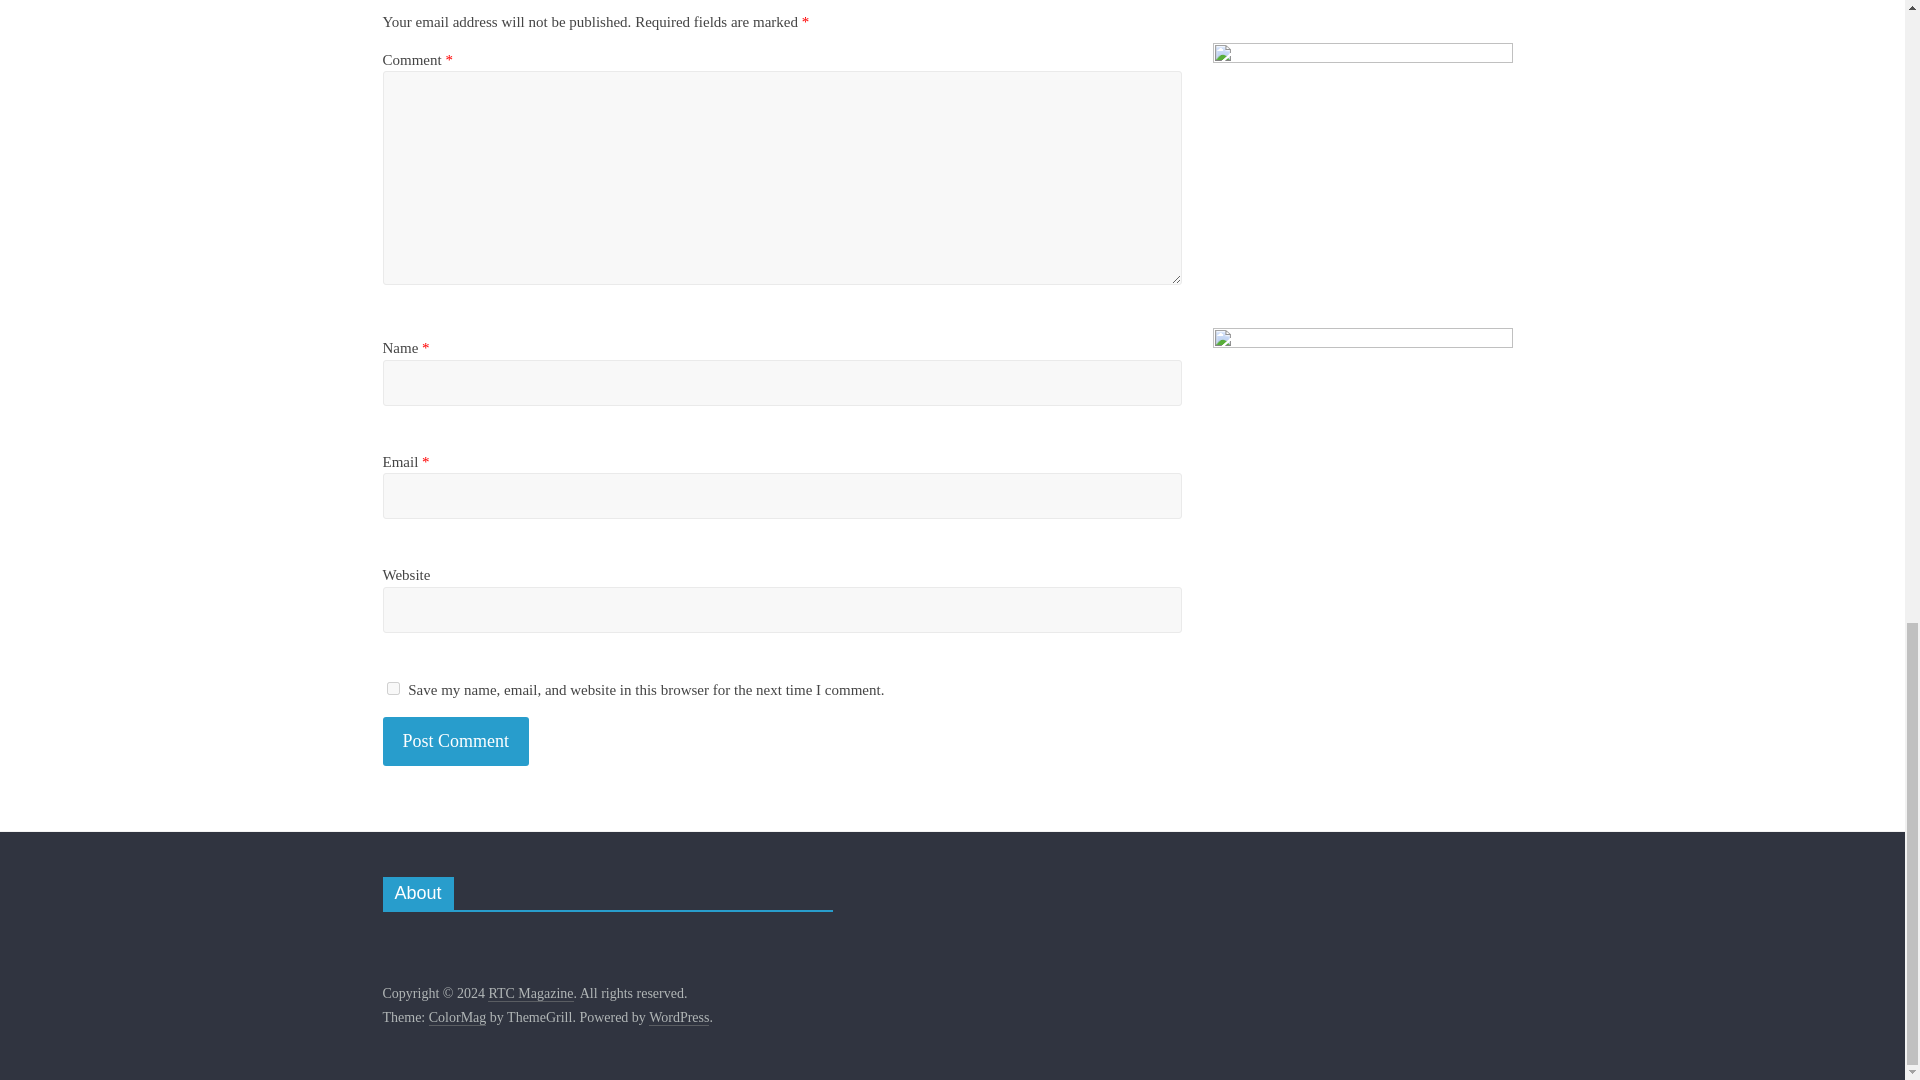 Image resolution: width=1920 pixels, height=1080 pixels. What do you see at coordinates (392, 688) in the screenshot?
I see `yes` at bounding box center [392, 688].